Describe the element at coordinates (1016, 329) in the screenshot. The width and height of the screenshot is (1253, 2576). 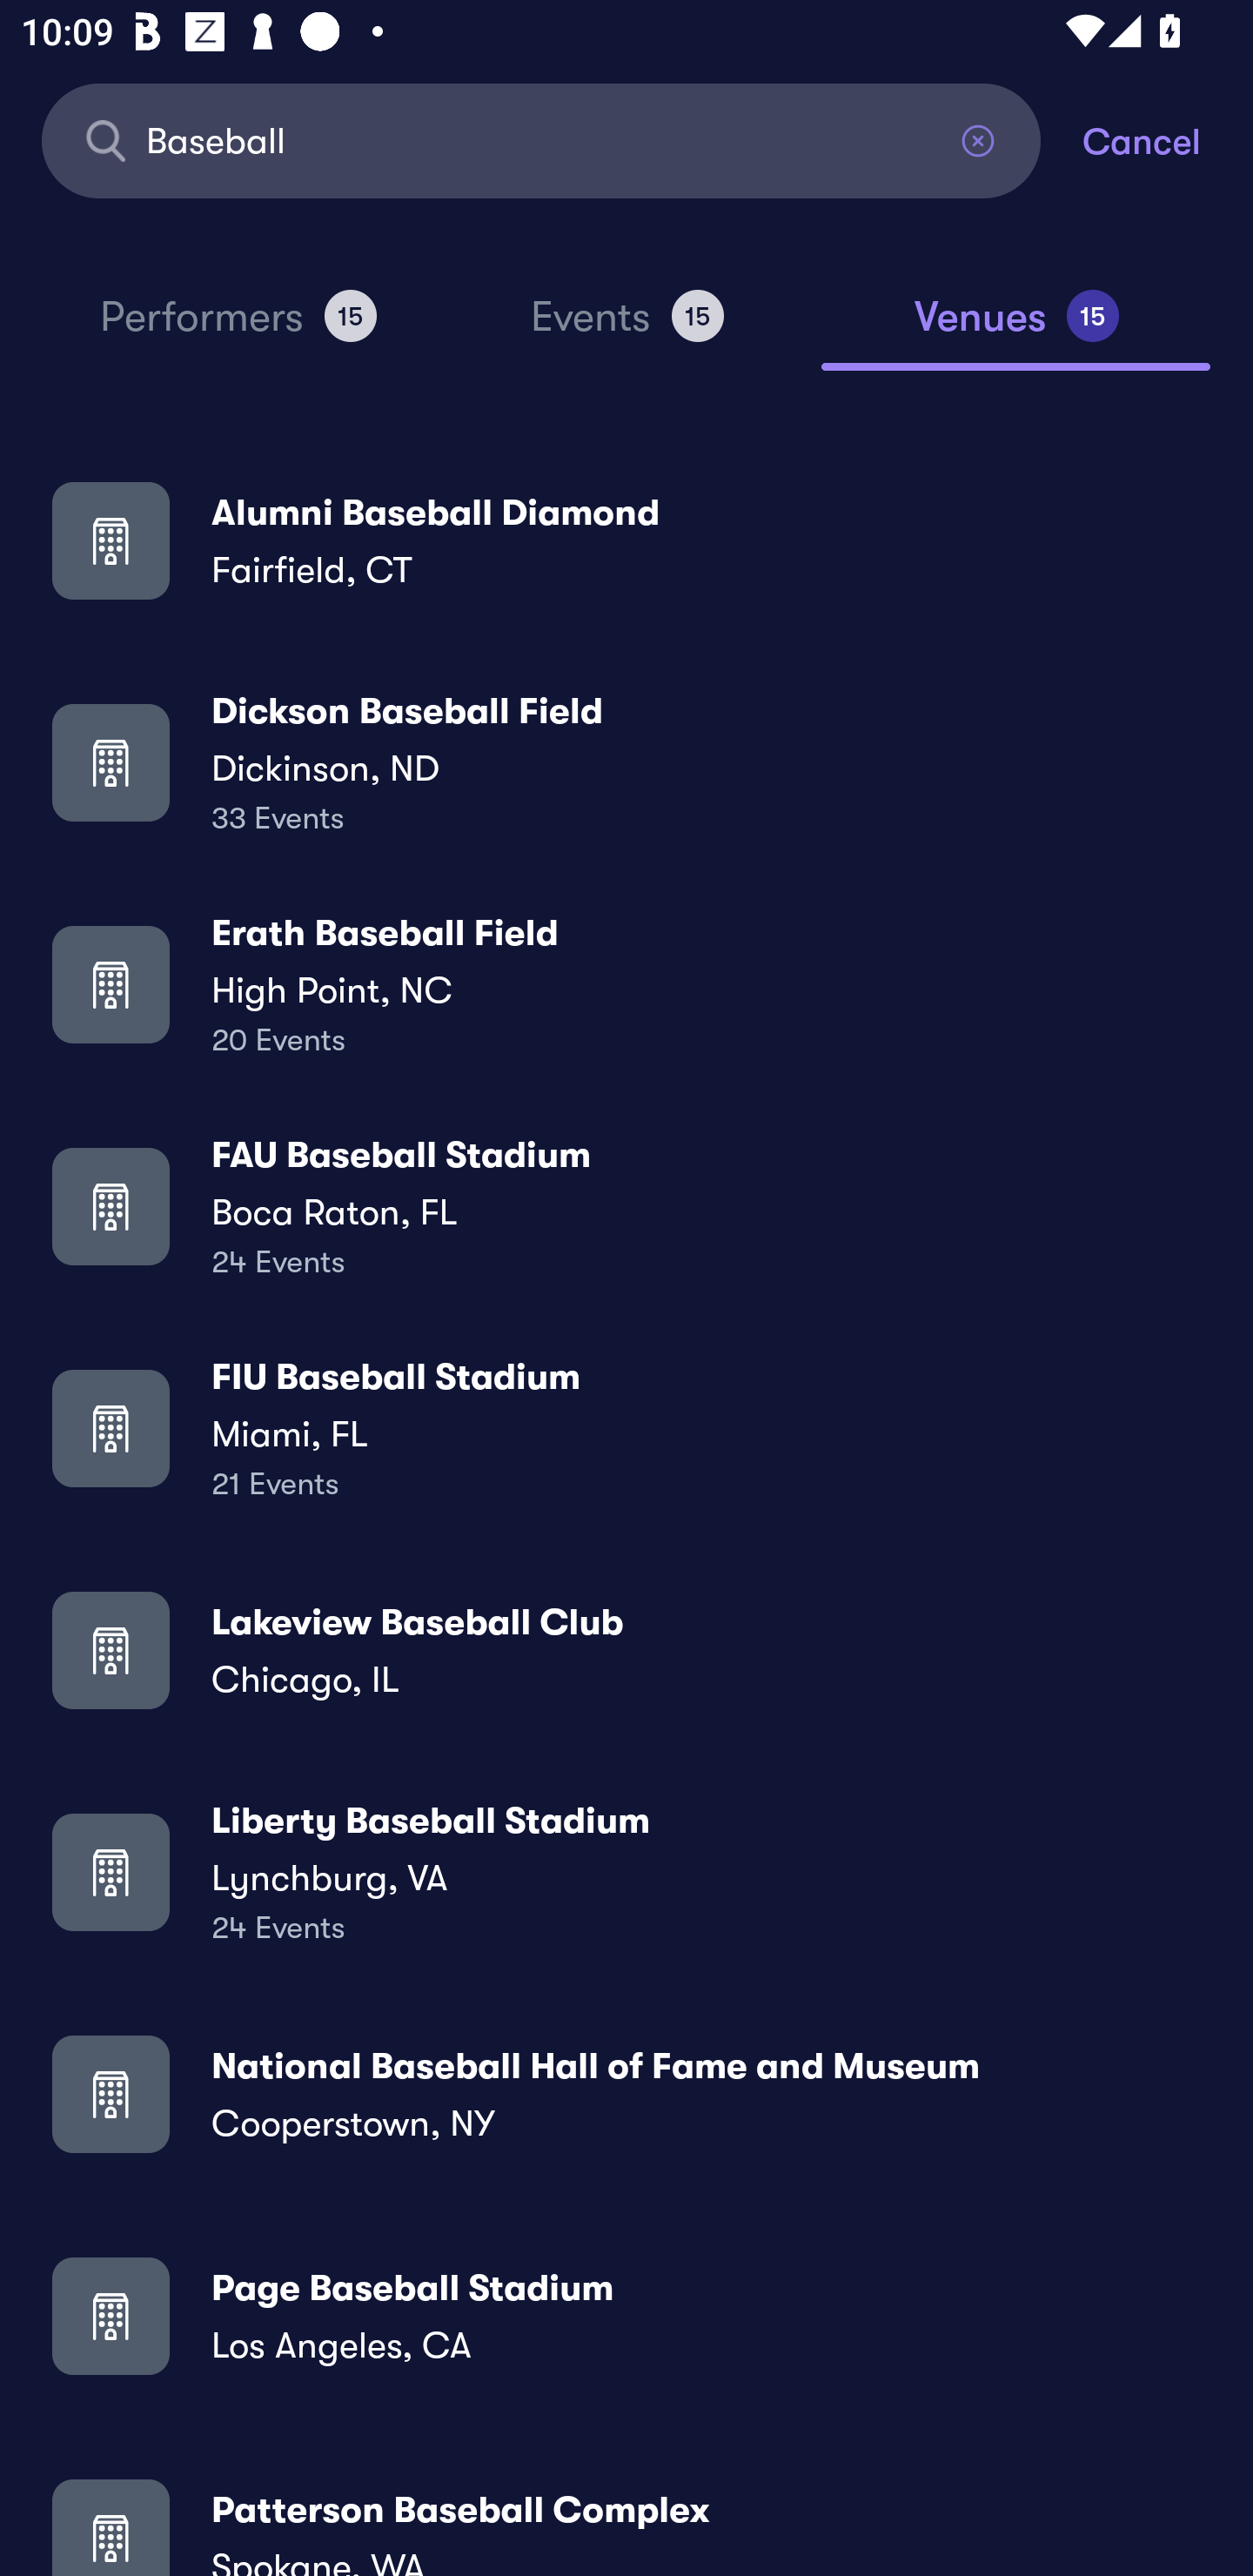
I see `Venues 15` at that location.